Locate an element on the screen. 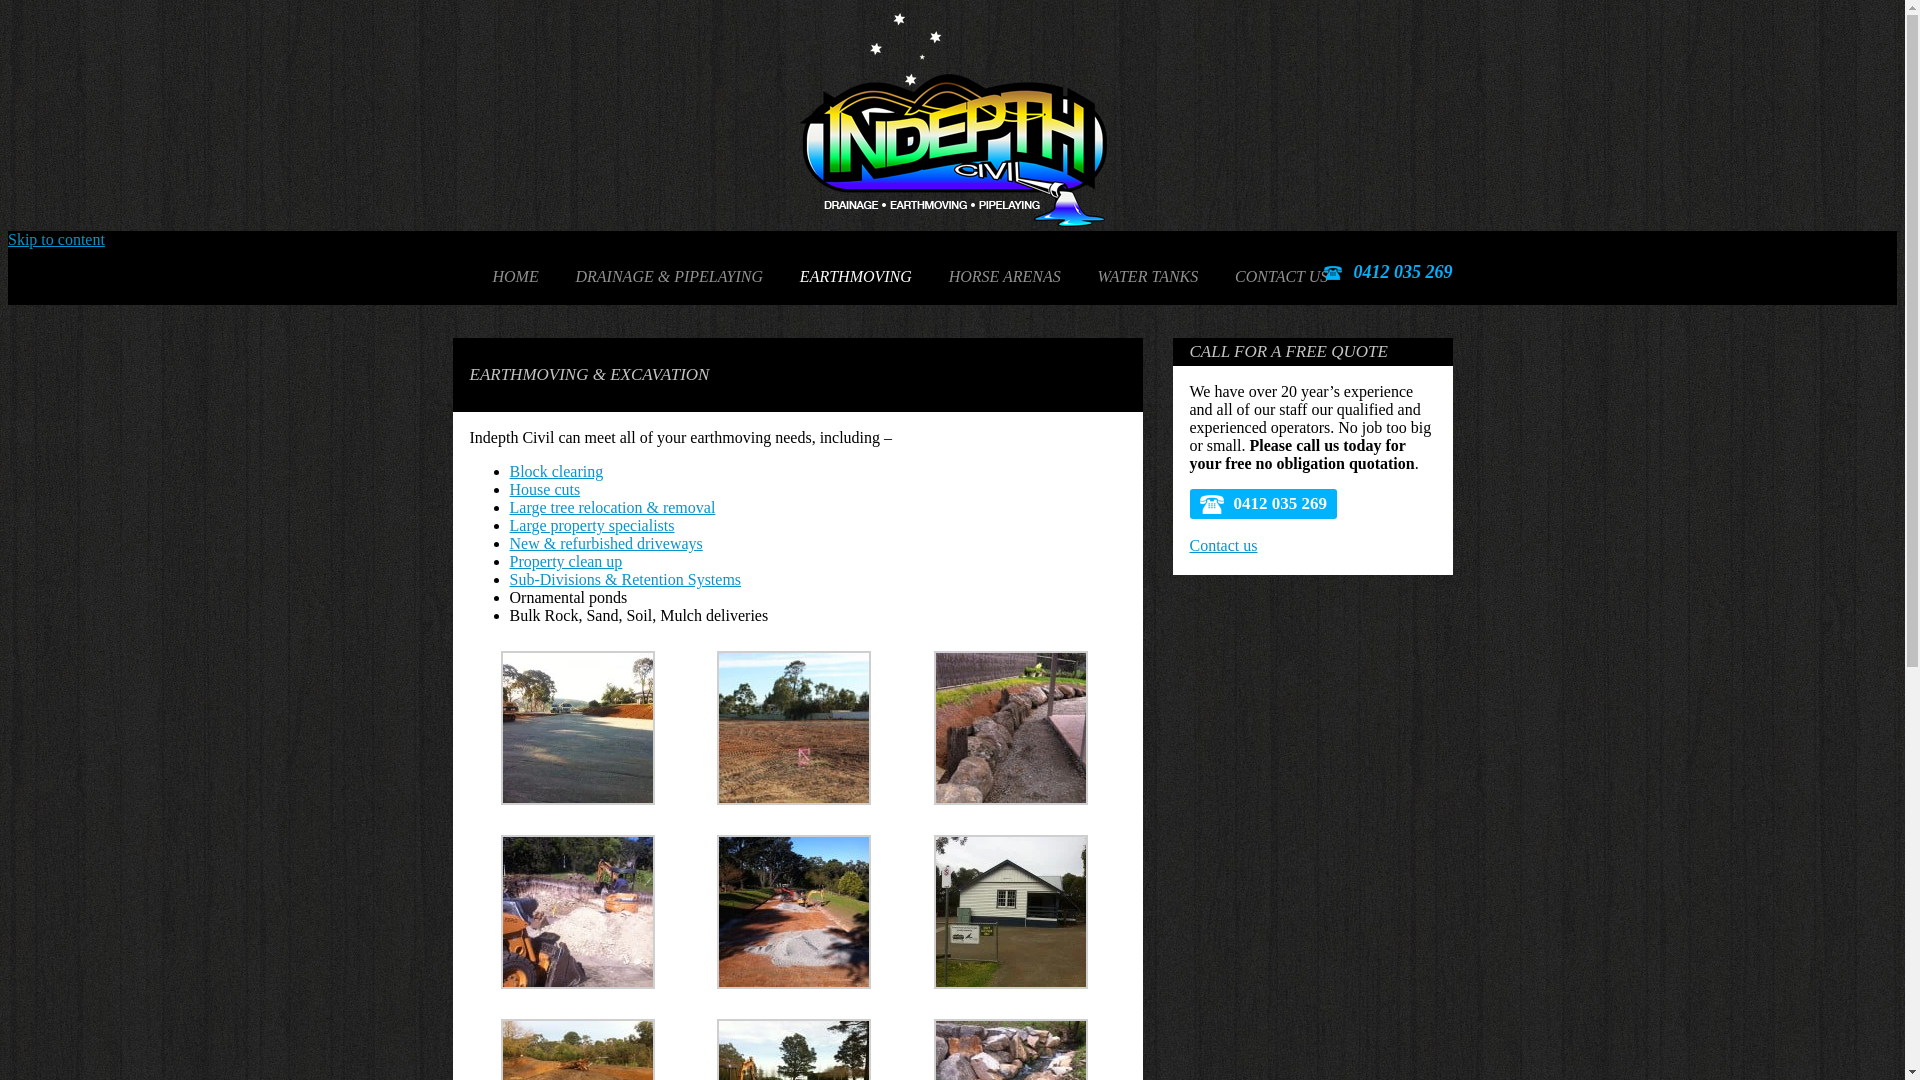 This screenshot has width=1920, height=1080. WATER TANKS is located at coordinates (1148, 277).